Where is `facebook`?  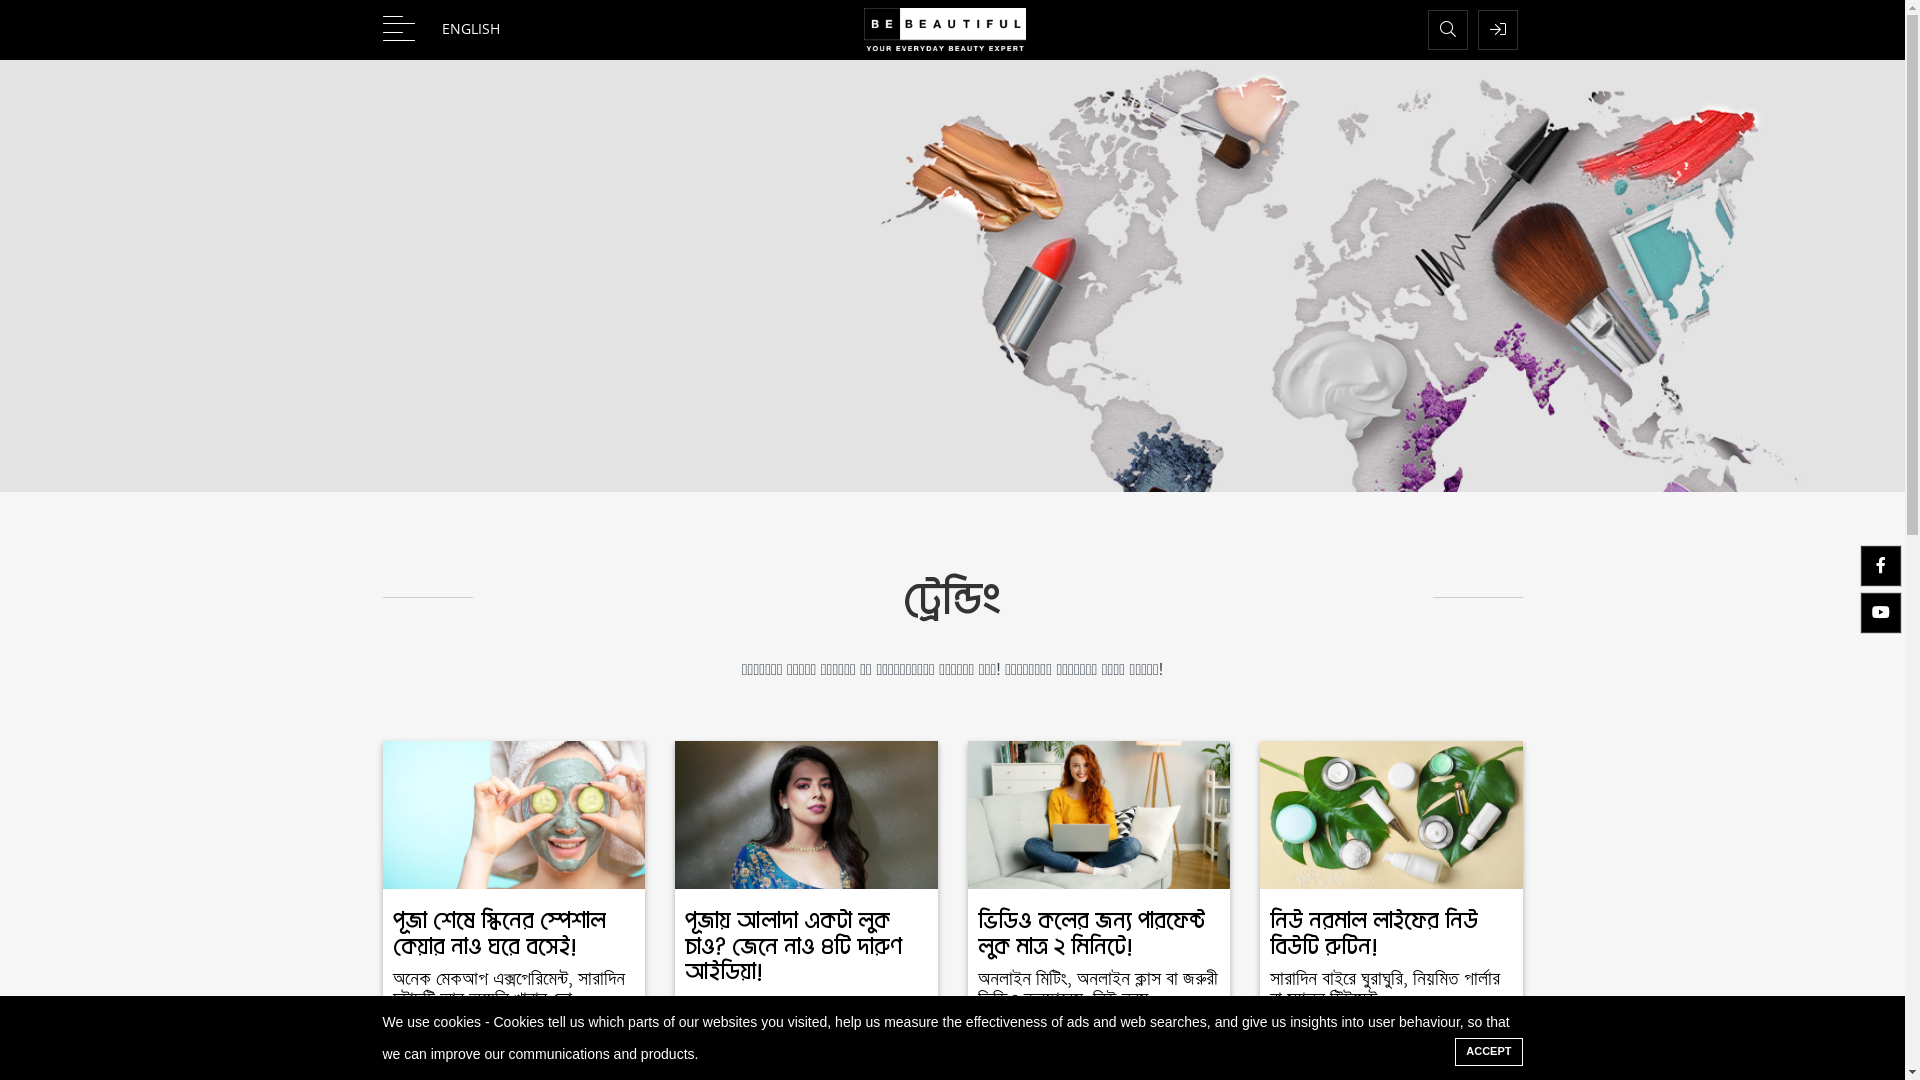
facebook is located at coordinates (1881, 566).